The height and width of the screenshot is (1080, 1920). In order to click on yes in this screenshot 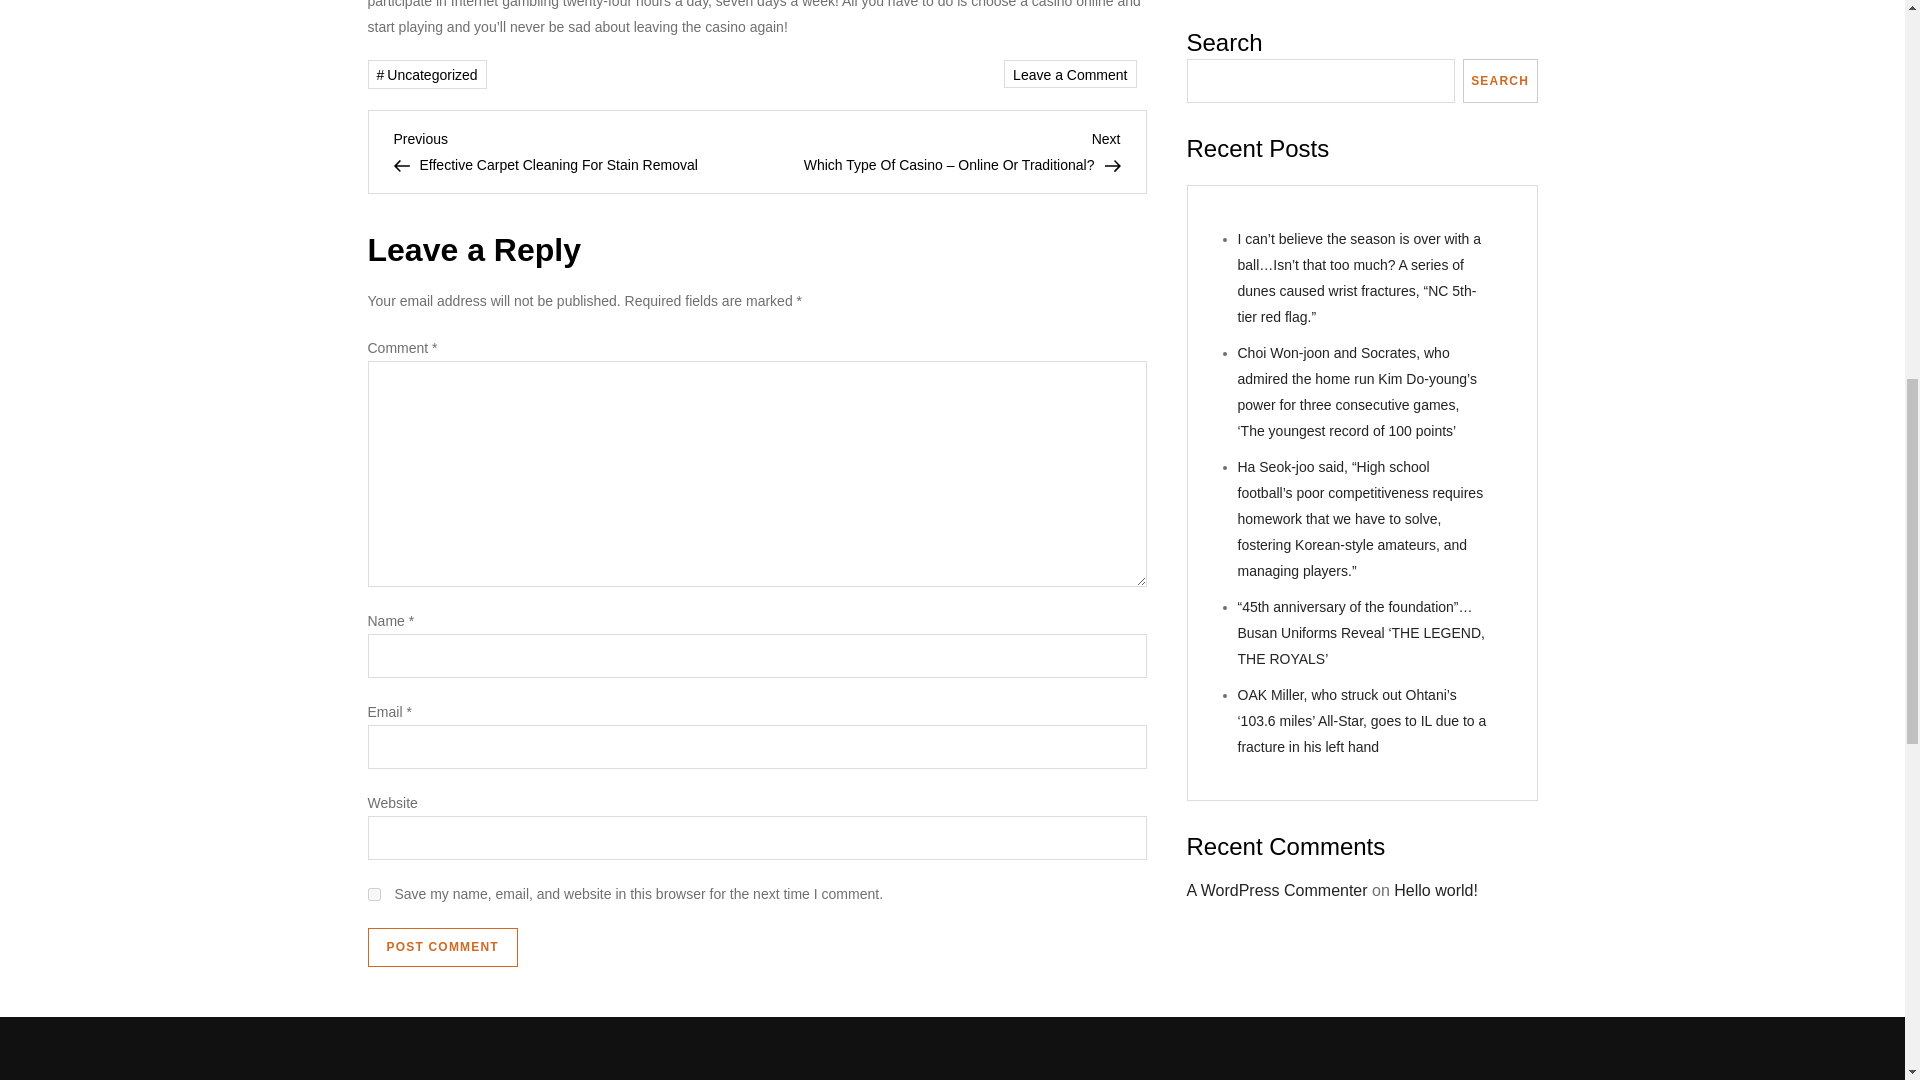, I will do `click(374, 894)`.